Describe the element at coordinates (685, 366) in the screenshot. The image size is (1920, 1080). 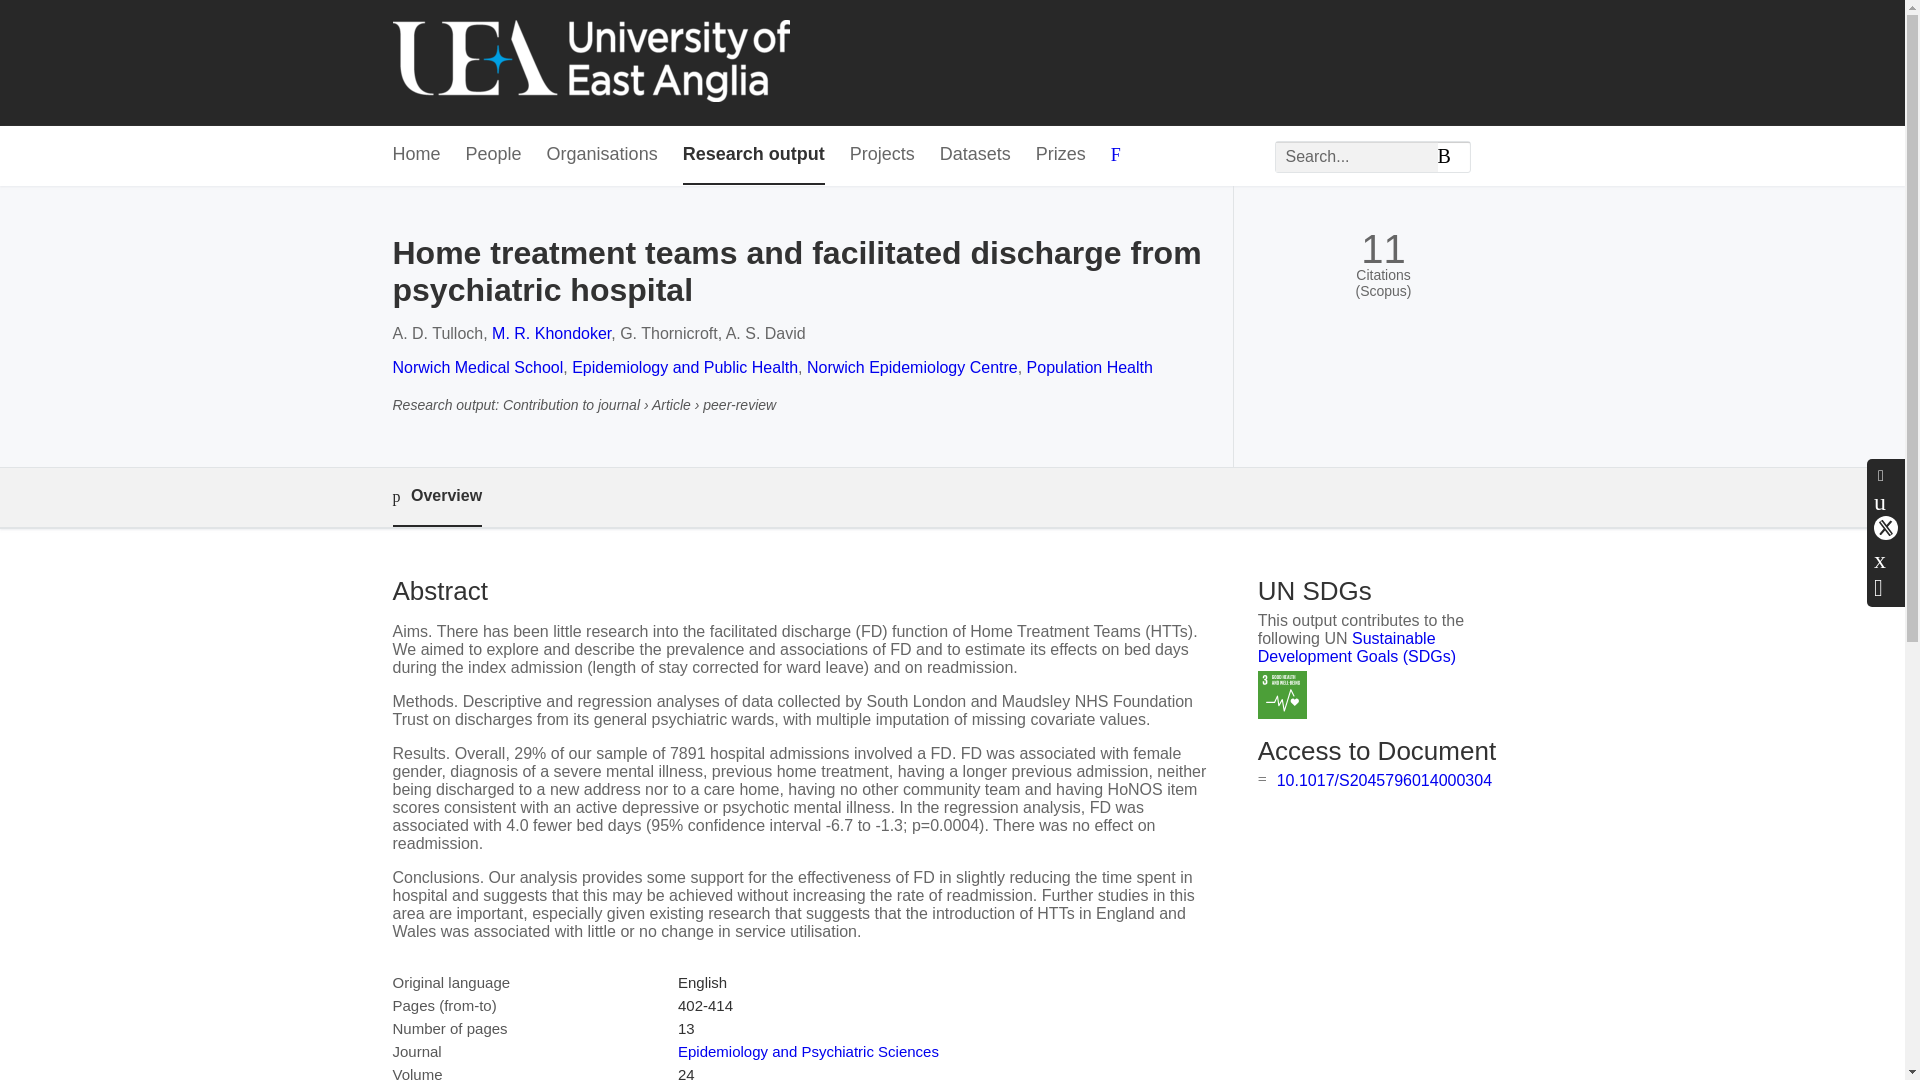
I see `Epidemiology and Public Health` at that location.